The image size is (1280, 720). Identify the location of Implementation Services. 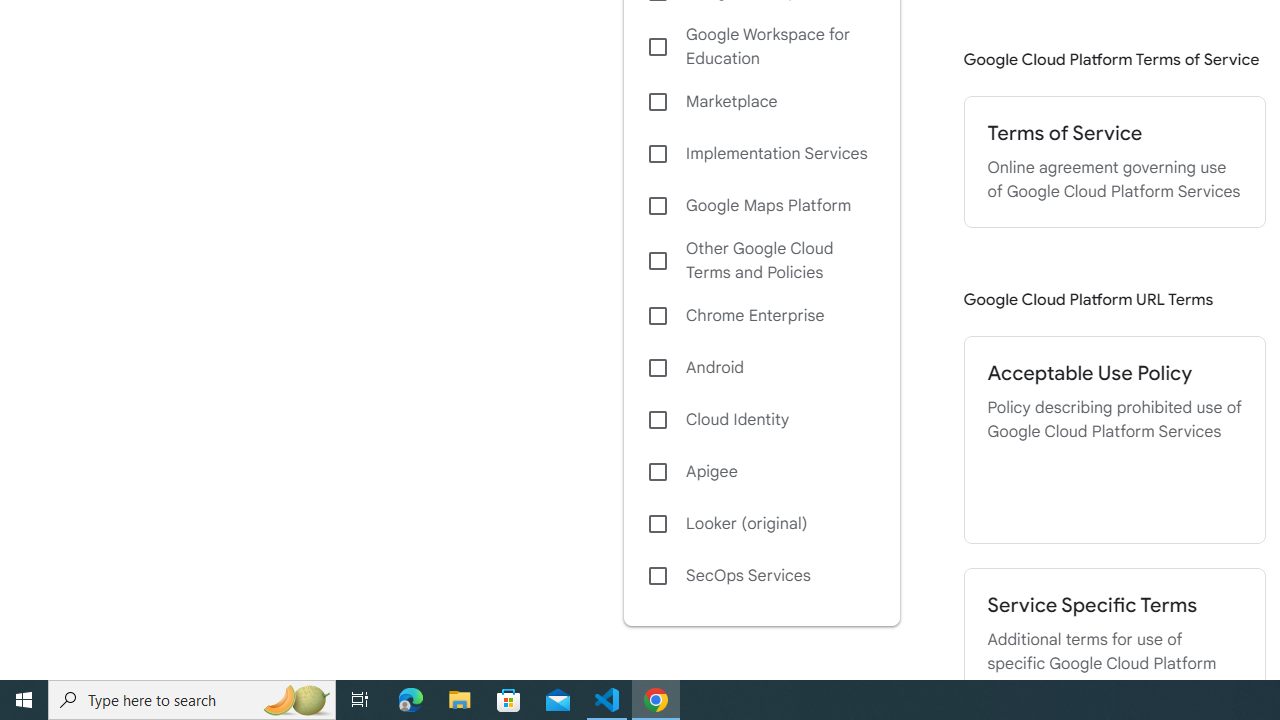
(761, 154).